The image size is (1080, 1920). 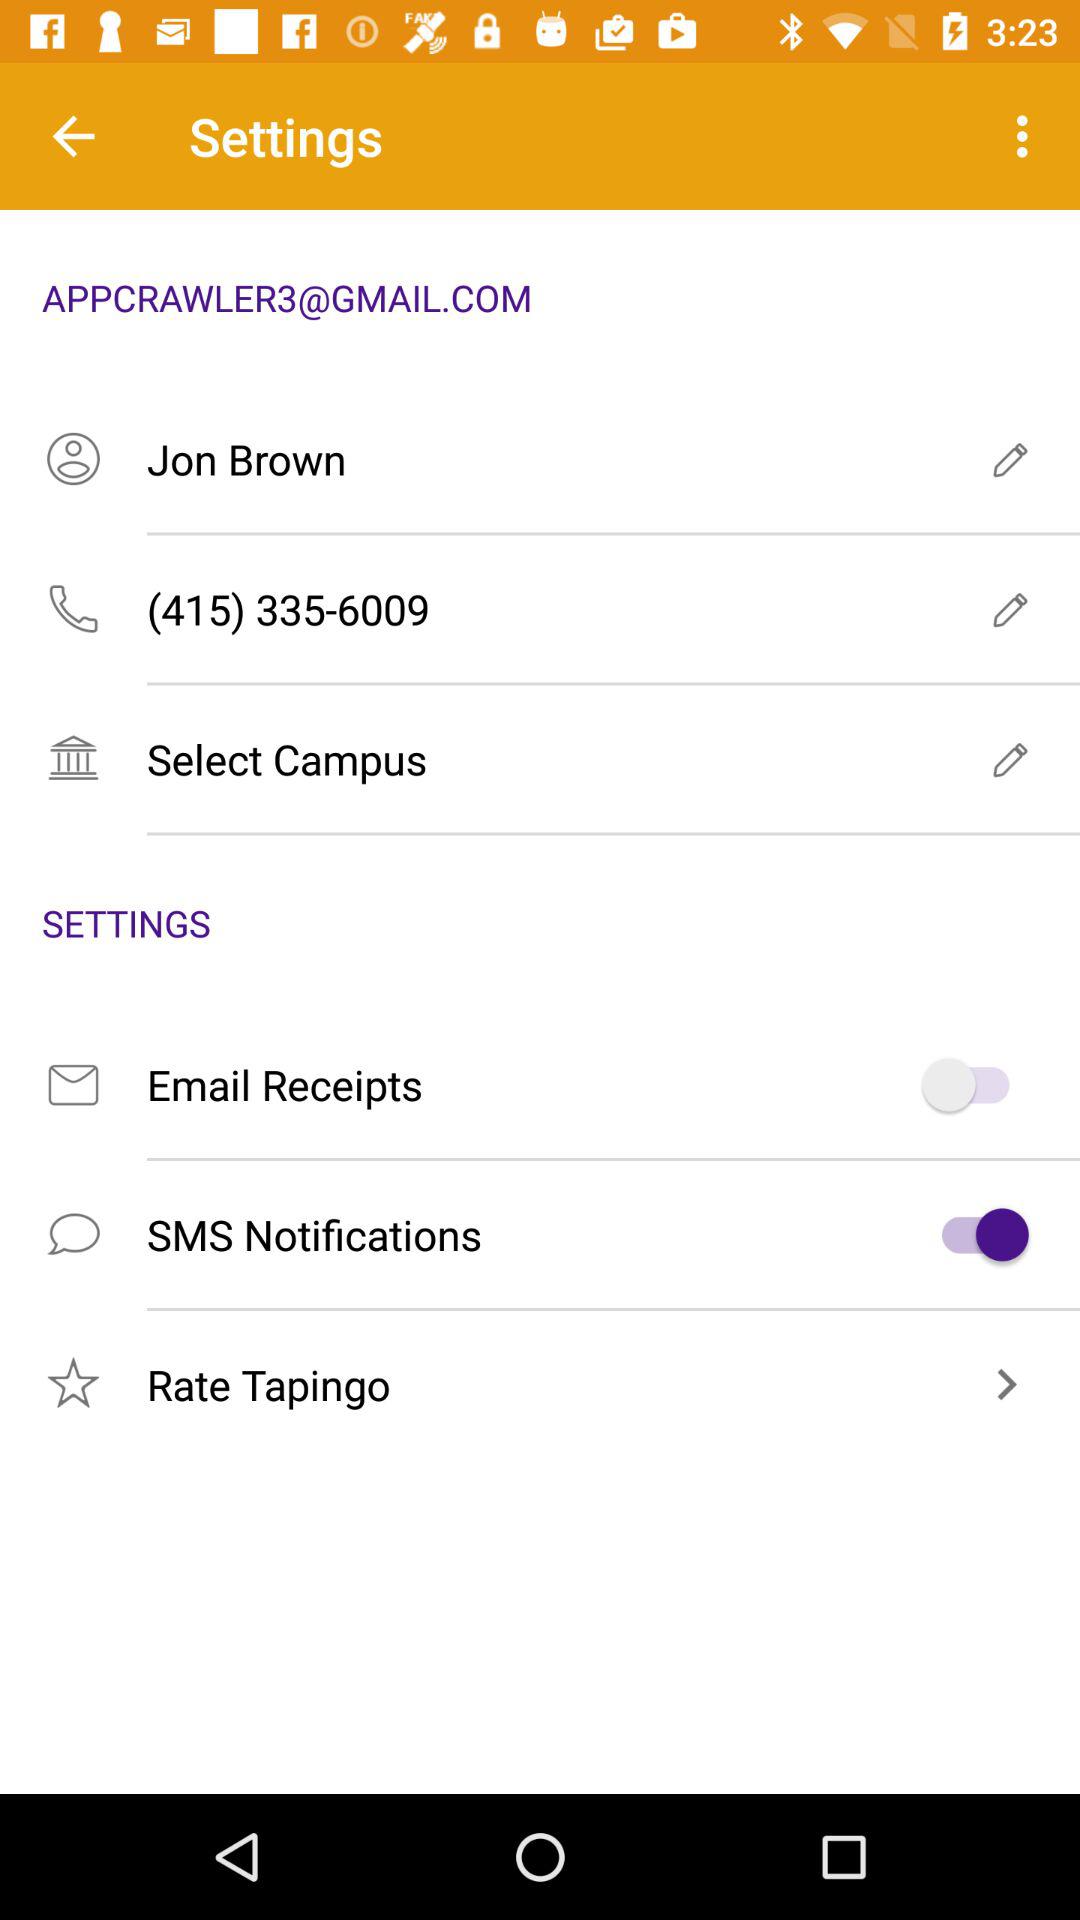 What do you see at coordinates (540, 758) in the screenshot?
I see `choose item below (415) 335-6009` at bounding box center [540, 758].